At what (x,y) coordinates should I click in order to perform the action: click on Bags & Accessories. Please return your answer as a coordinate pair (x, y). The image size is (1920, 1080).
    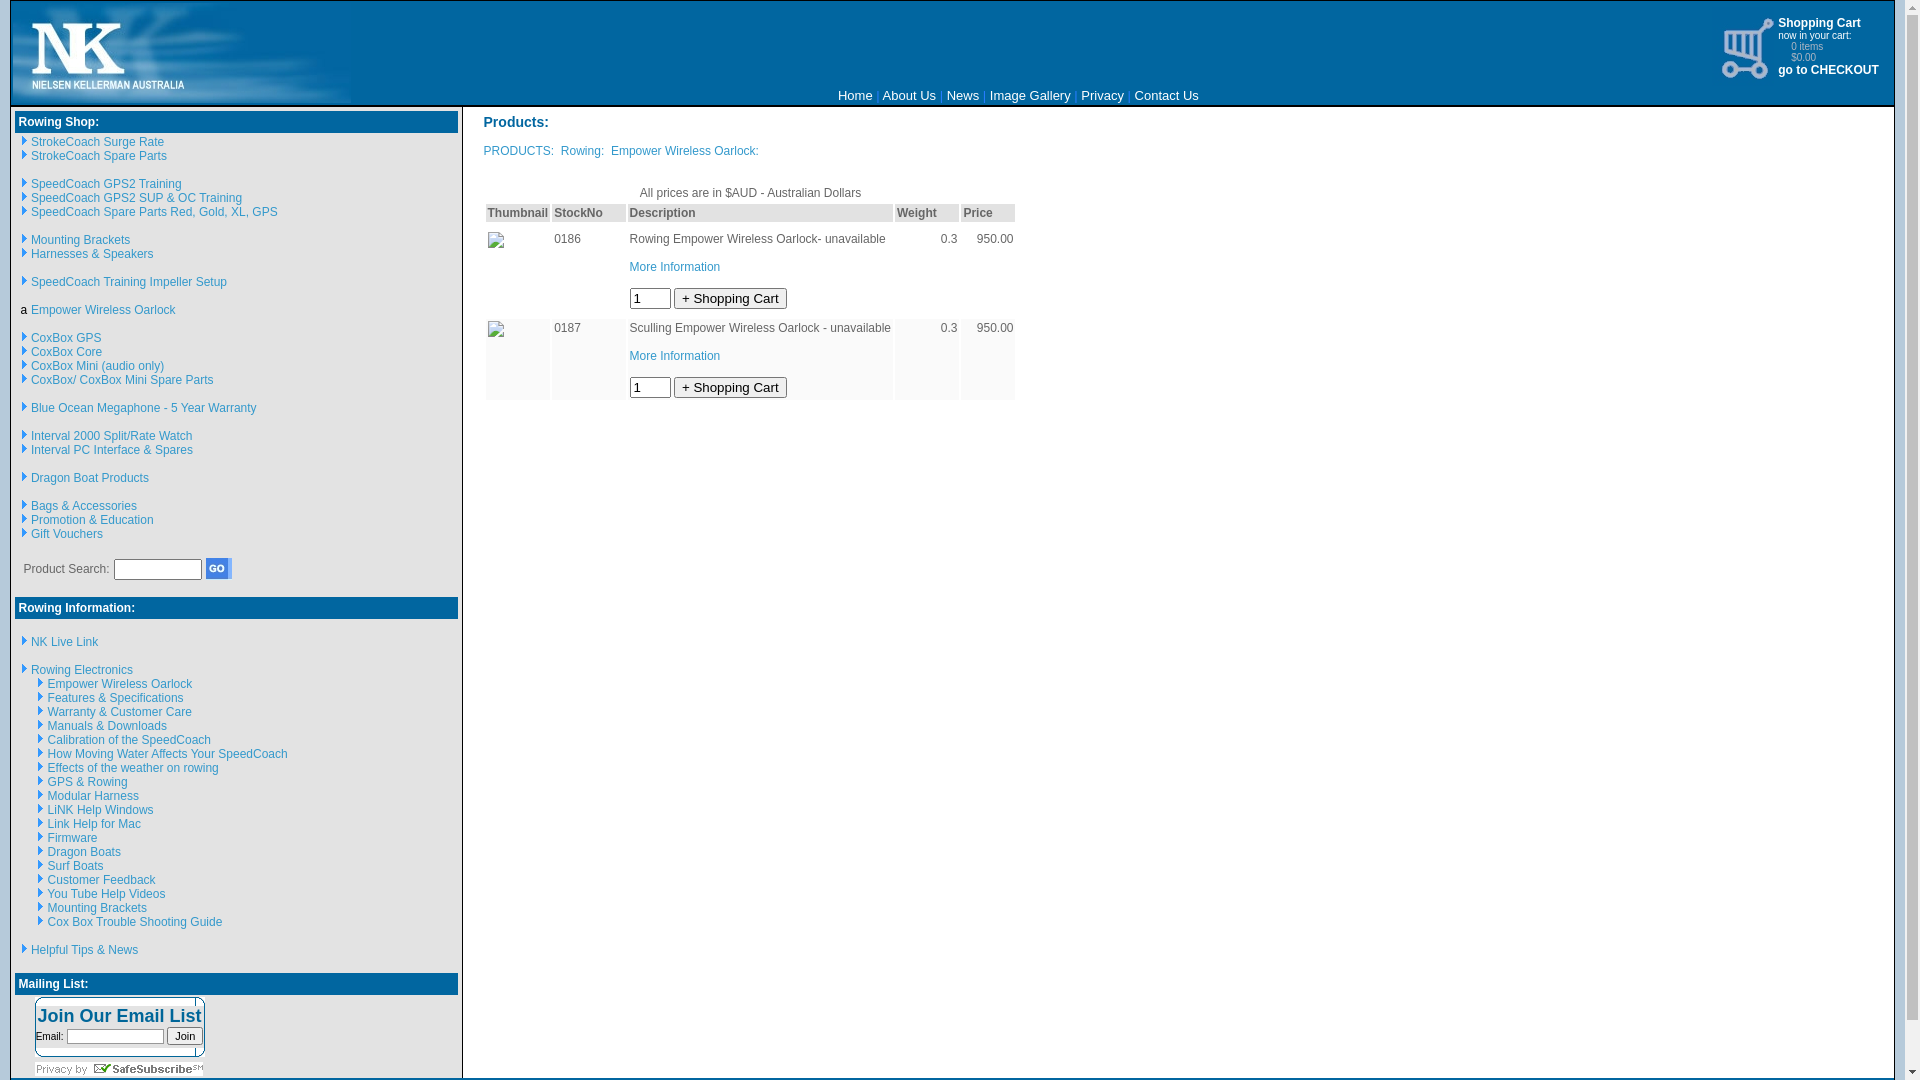
    Looking at the image, I should click on (84, 506).